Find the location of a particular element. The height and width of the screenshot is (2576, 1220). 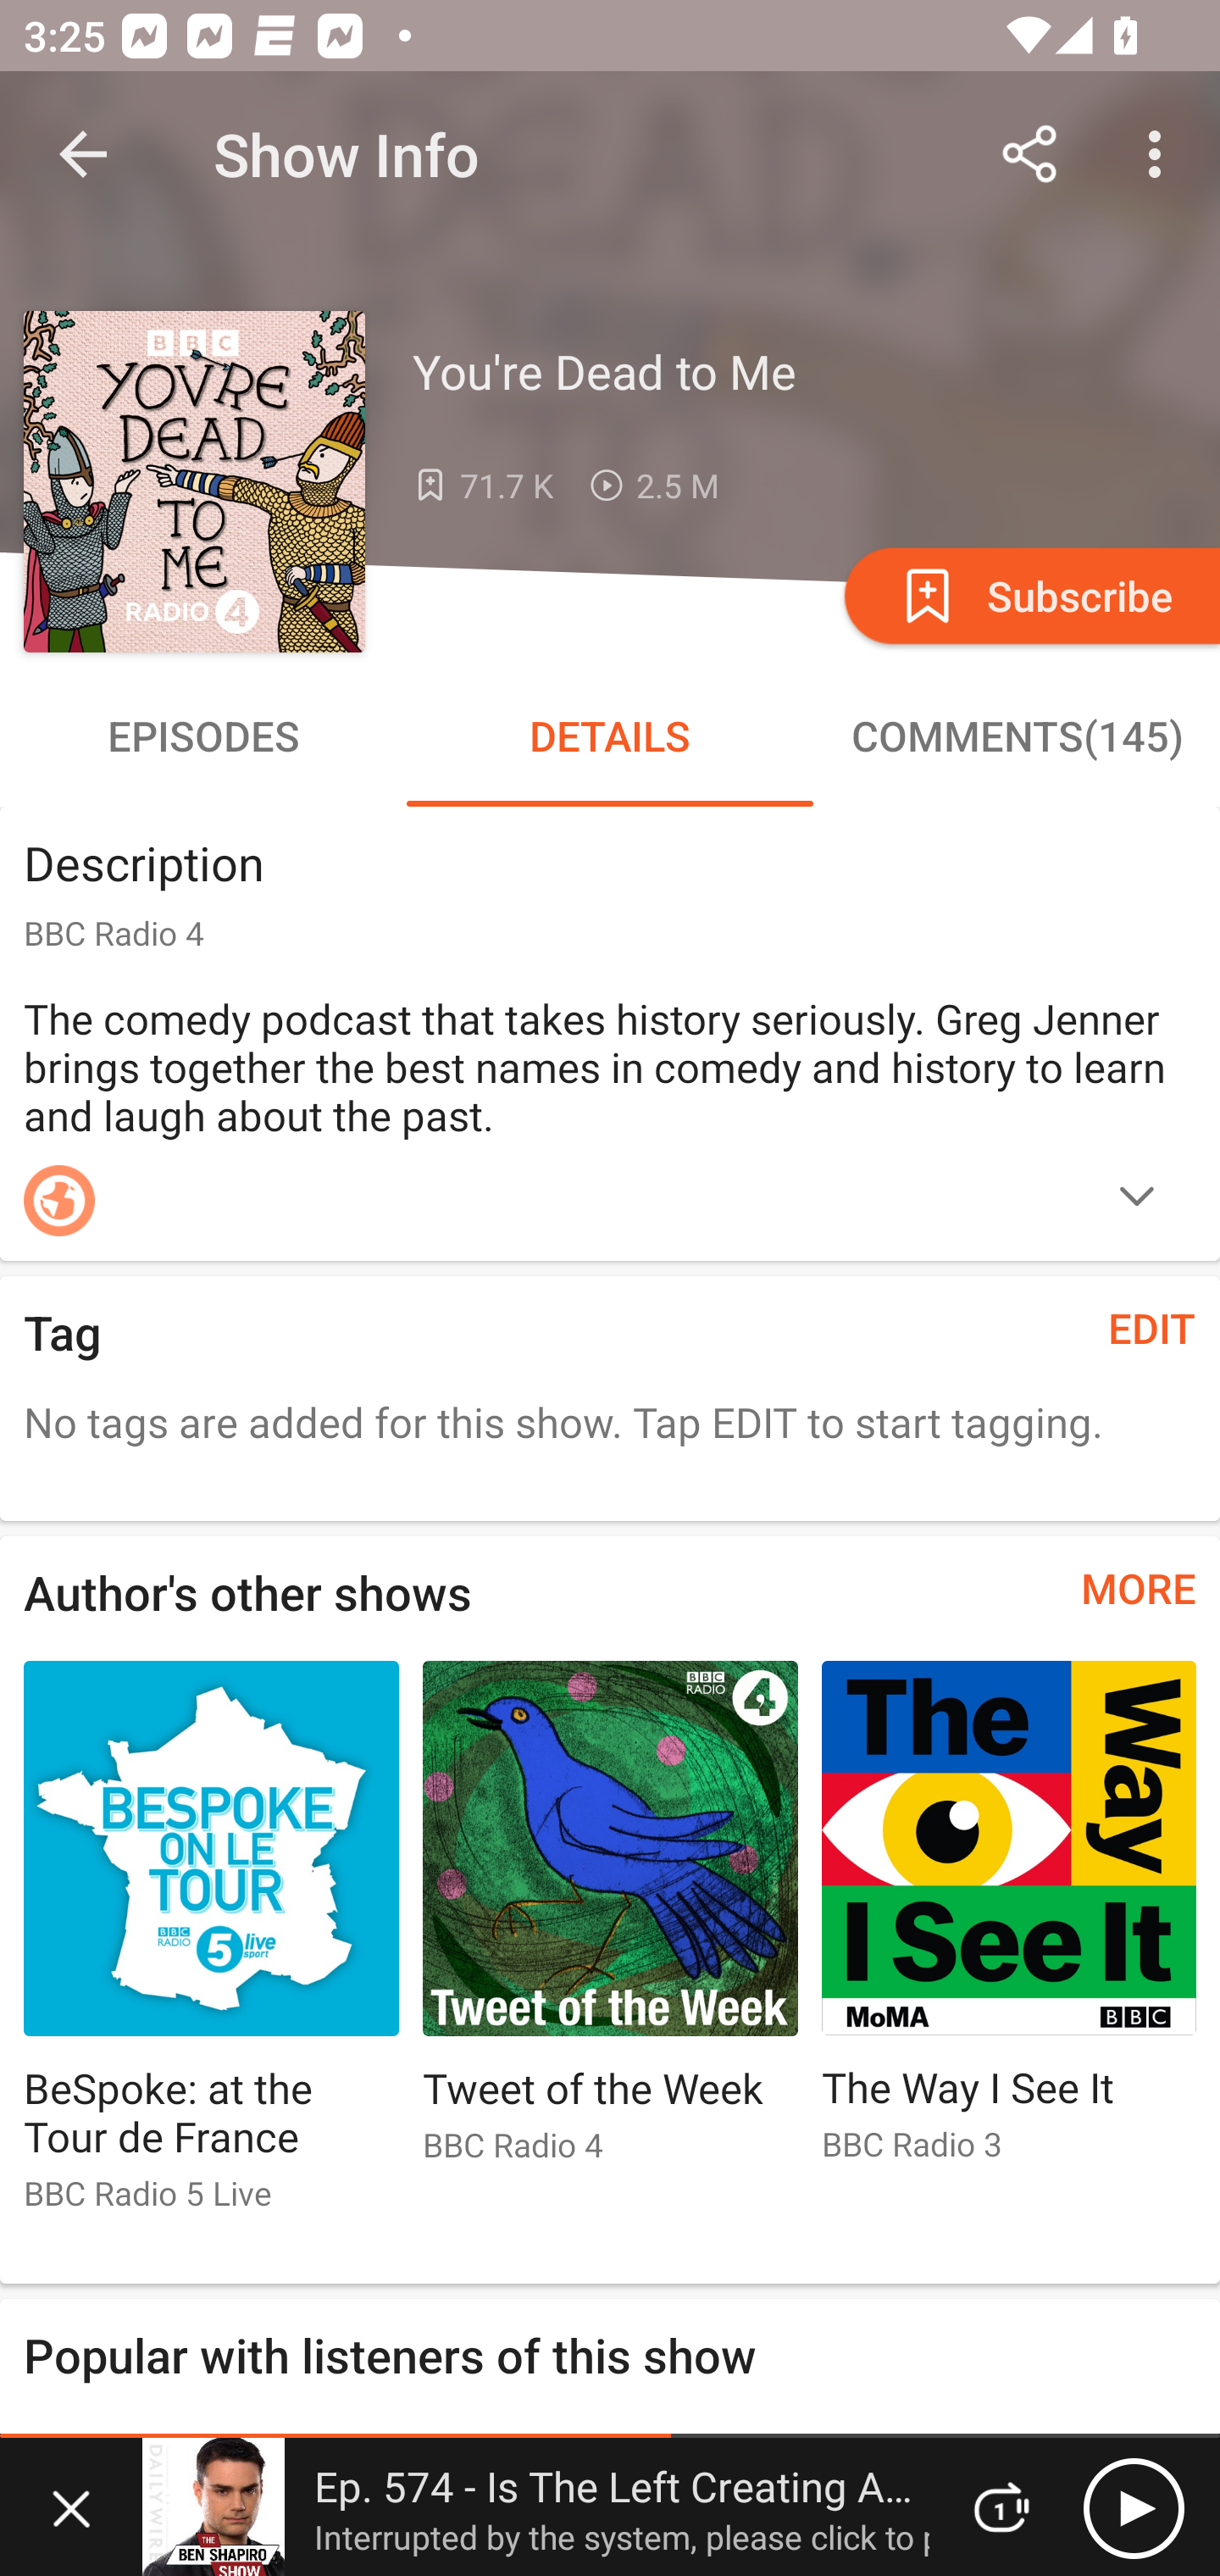

Navigate up is located at coordinates (83, 154).